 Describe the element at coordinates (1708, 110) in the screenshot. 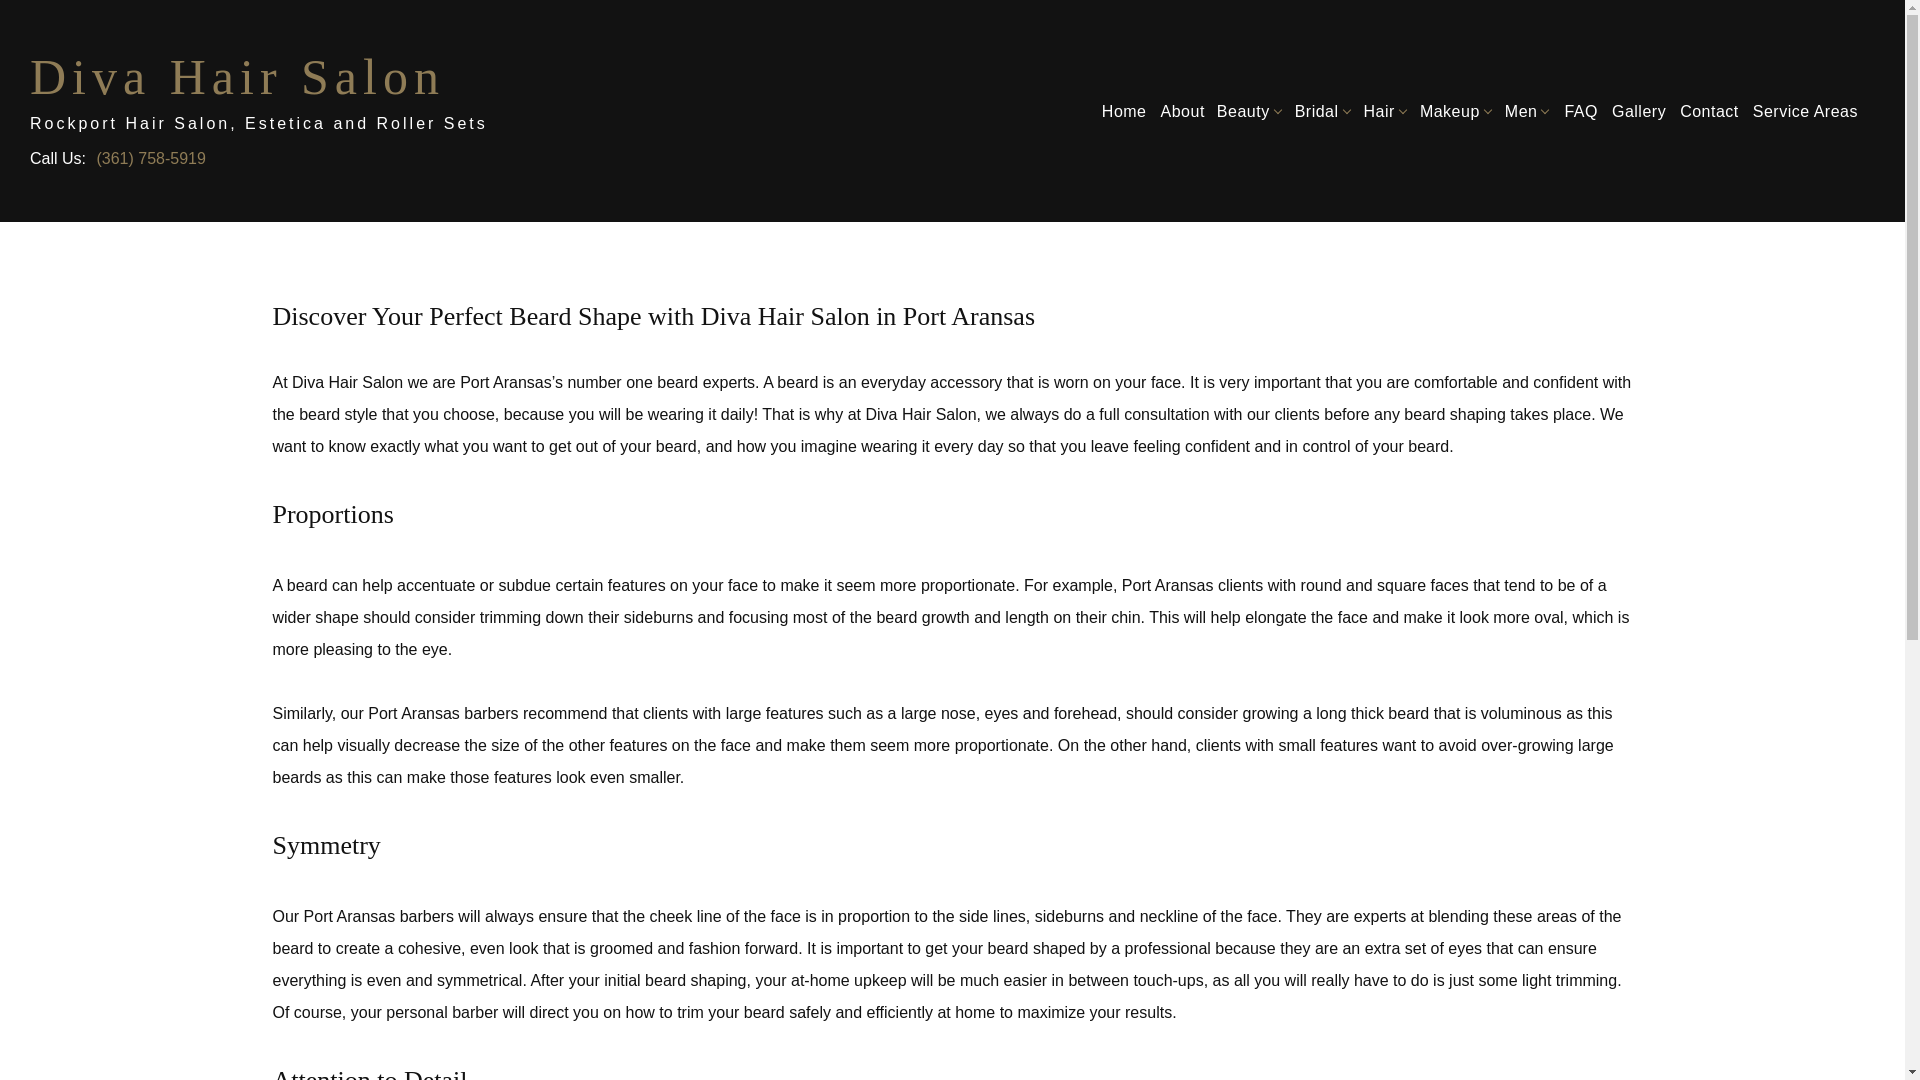

I see `Contact` at that location.